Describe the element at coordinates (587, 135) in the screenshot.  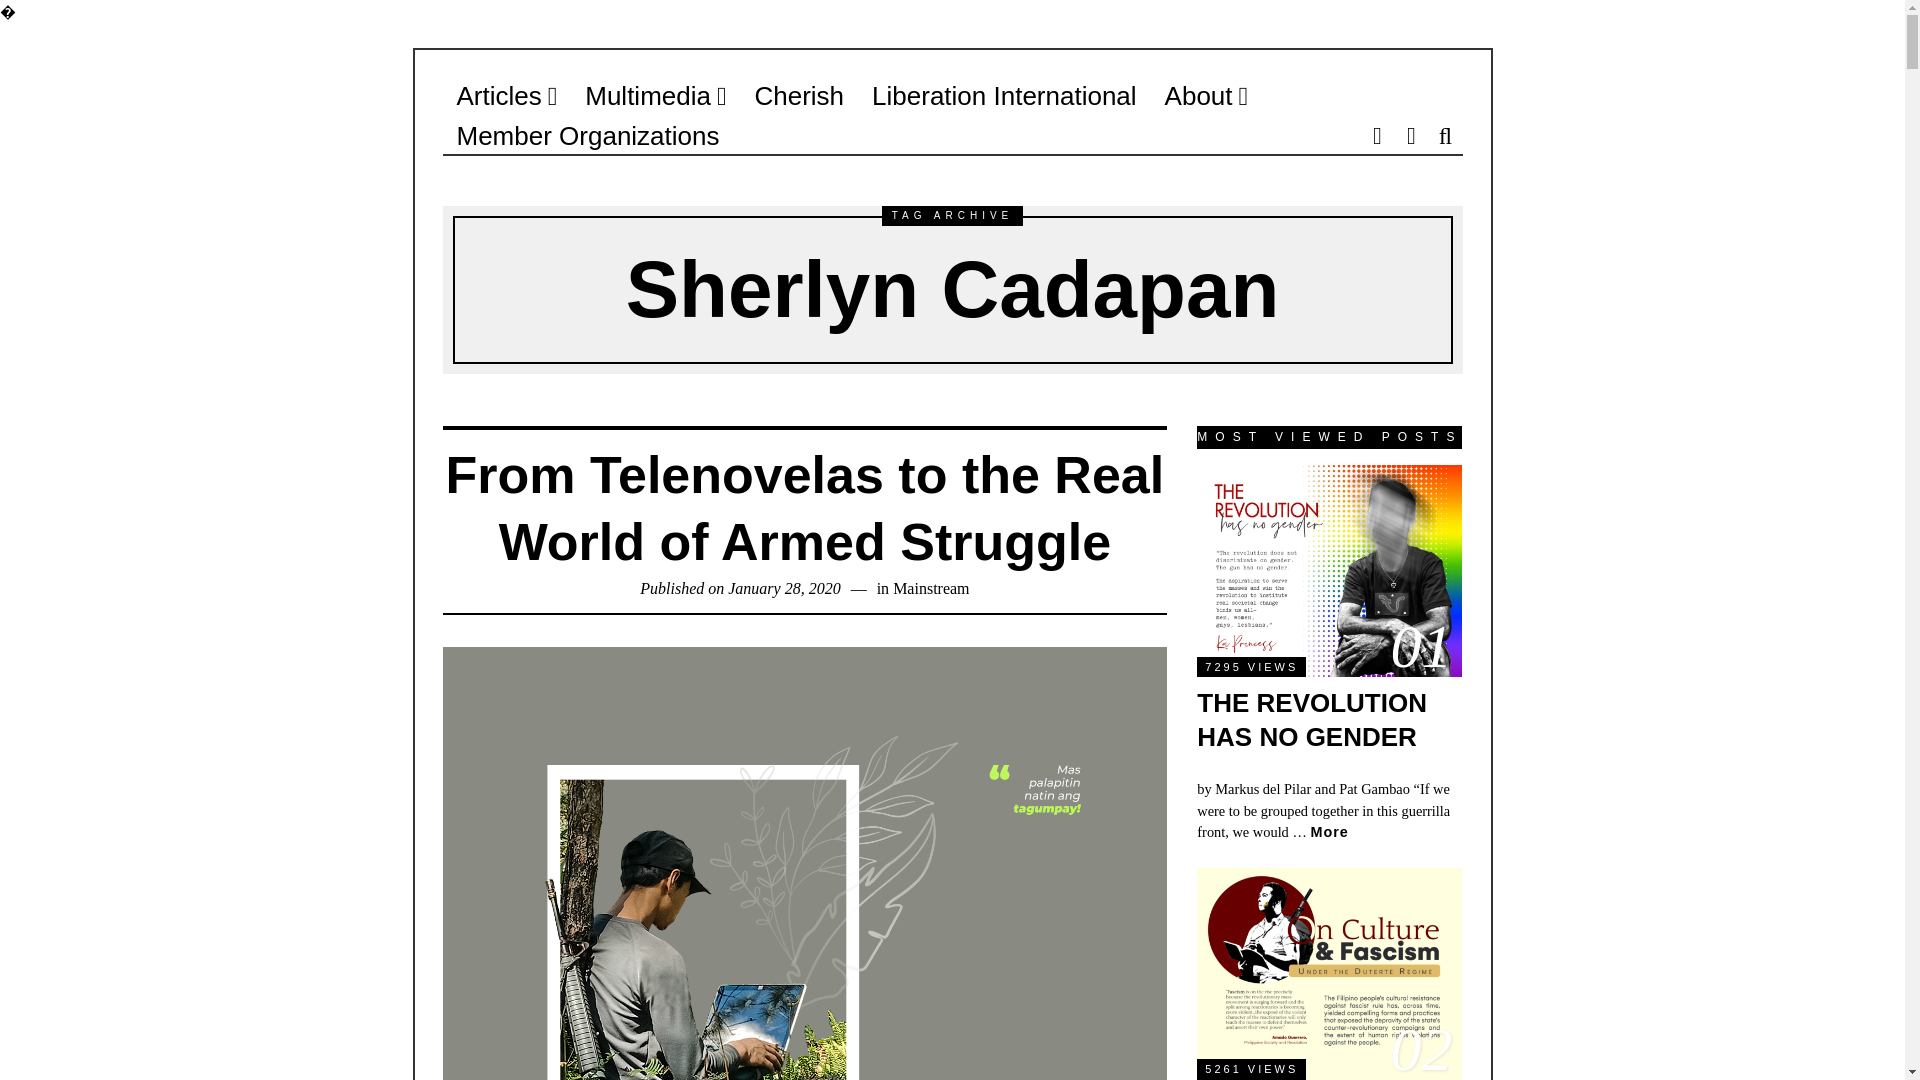
I see `Member Organizations` at that location.